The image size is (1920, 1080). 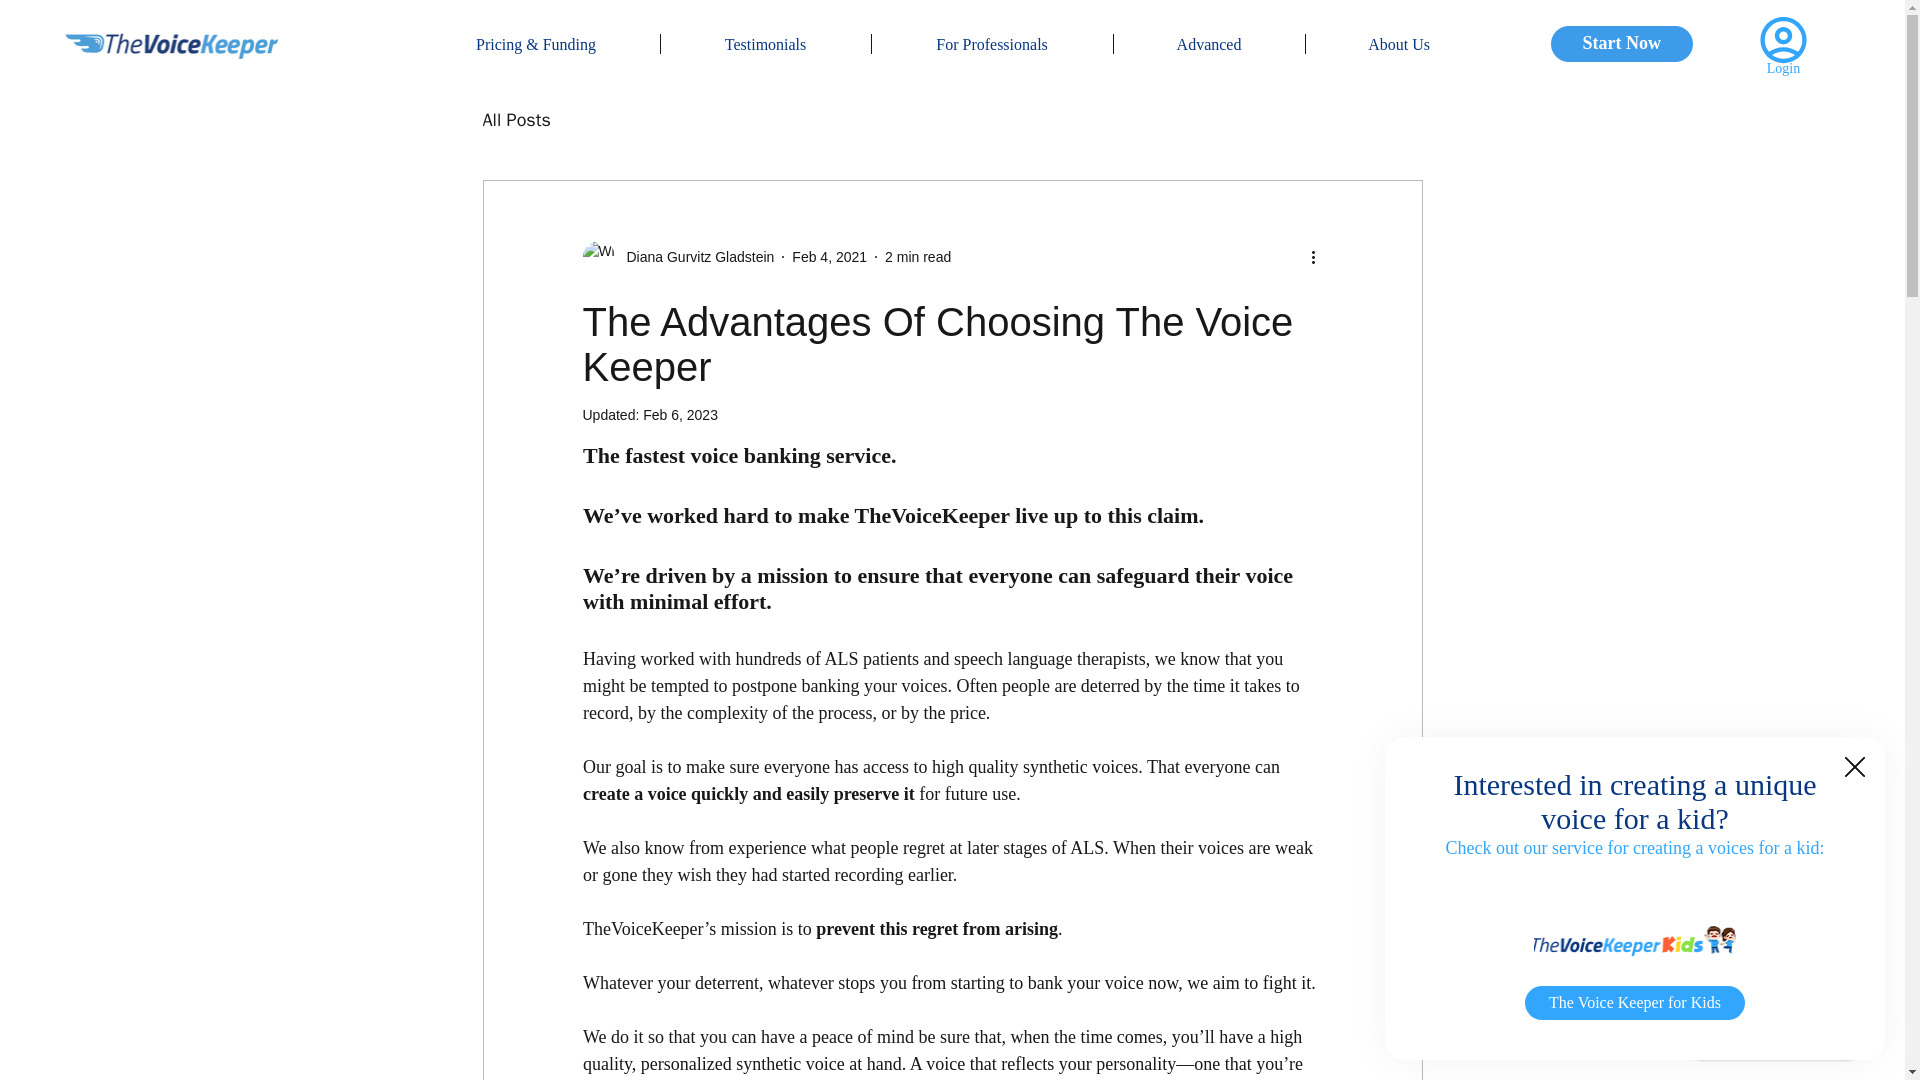 I want to click on Testimonials, so click(x=766, y=44).